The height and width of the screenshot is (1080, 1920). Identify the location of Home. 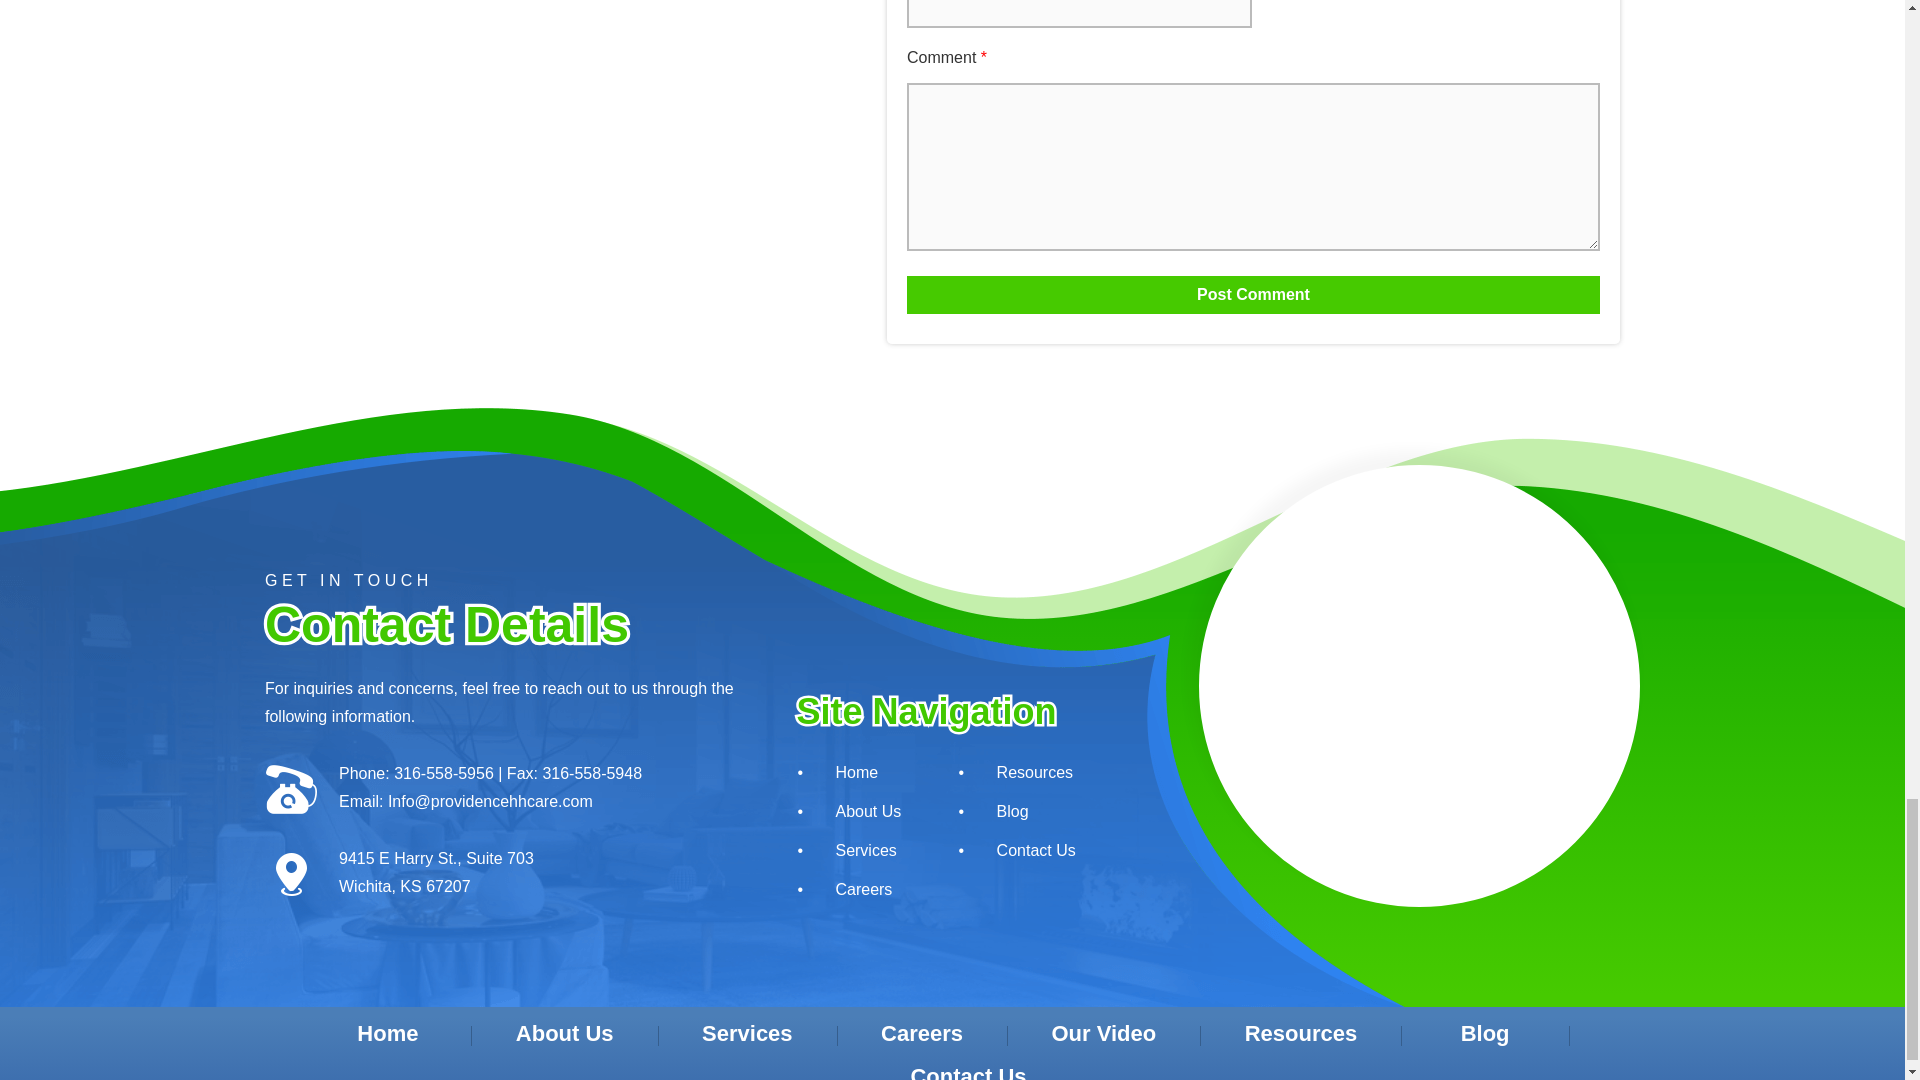
(854, 770).